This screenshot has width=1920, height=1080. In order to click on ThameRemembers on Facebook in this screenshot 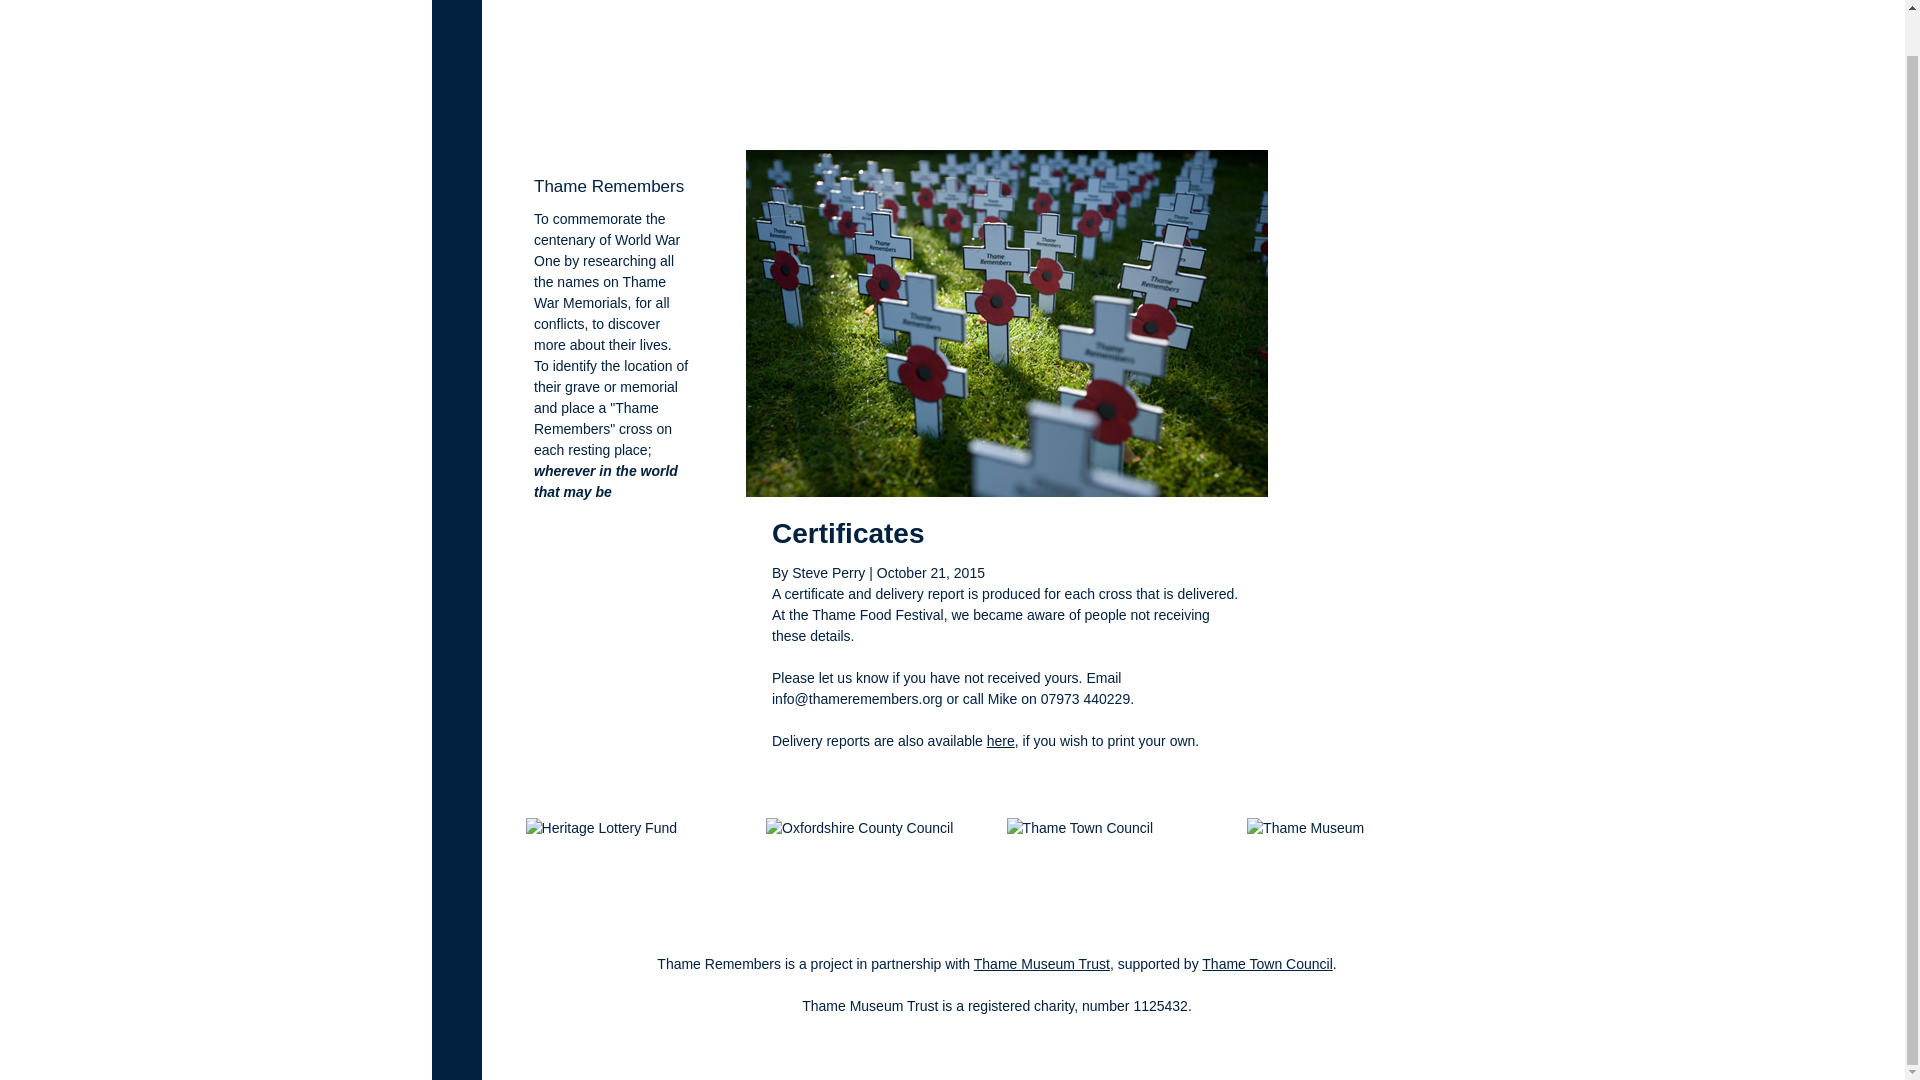, I will do `click(1421, 89)`.